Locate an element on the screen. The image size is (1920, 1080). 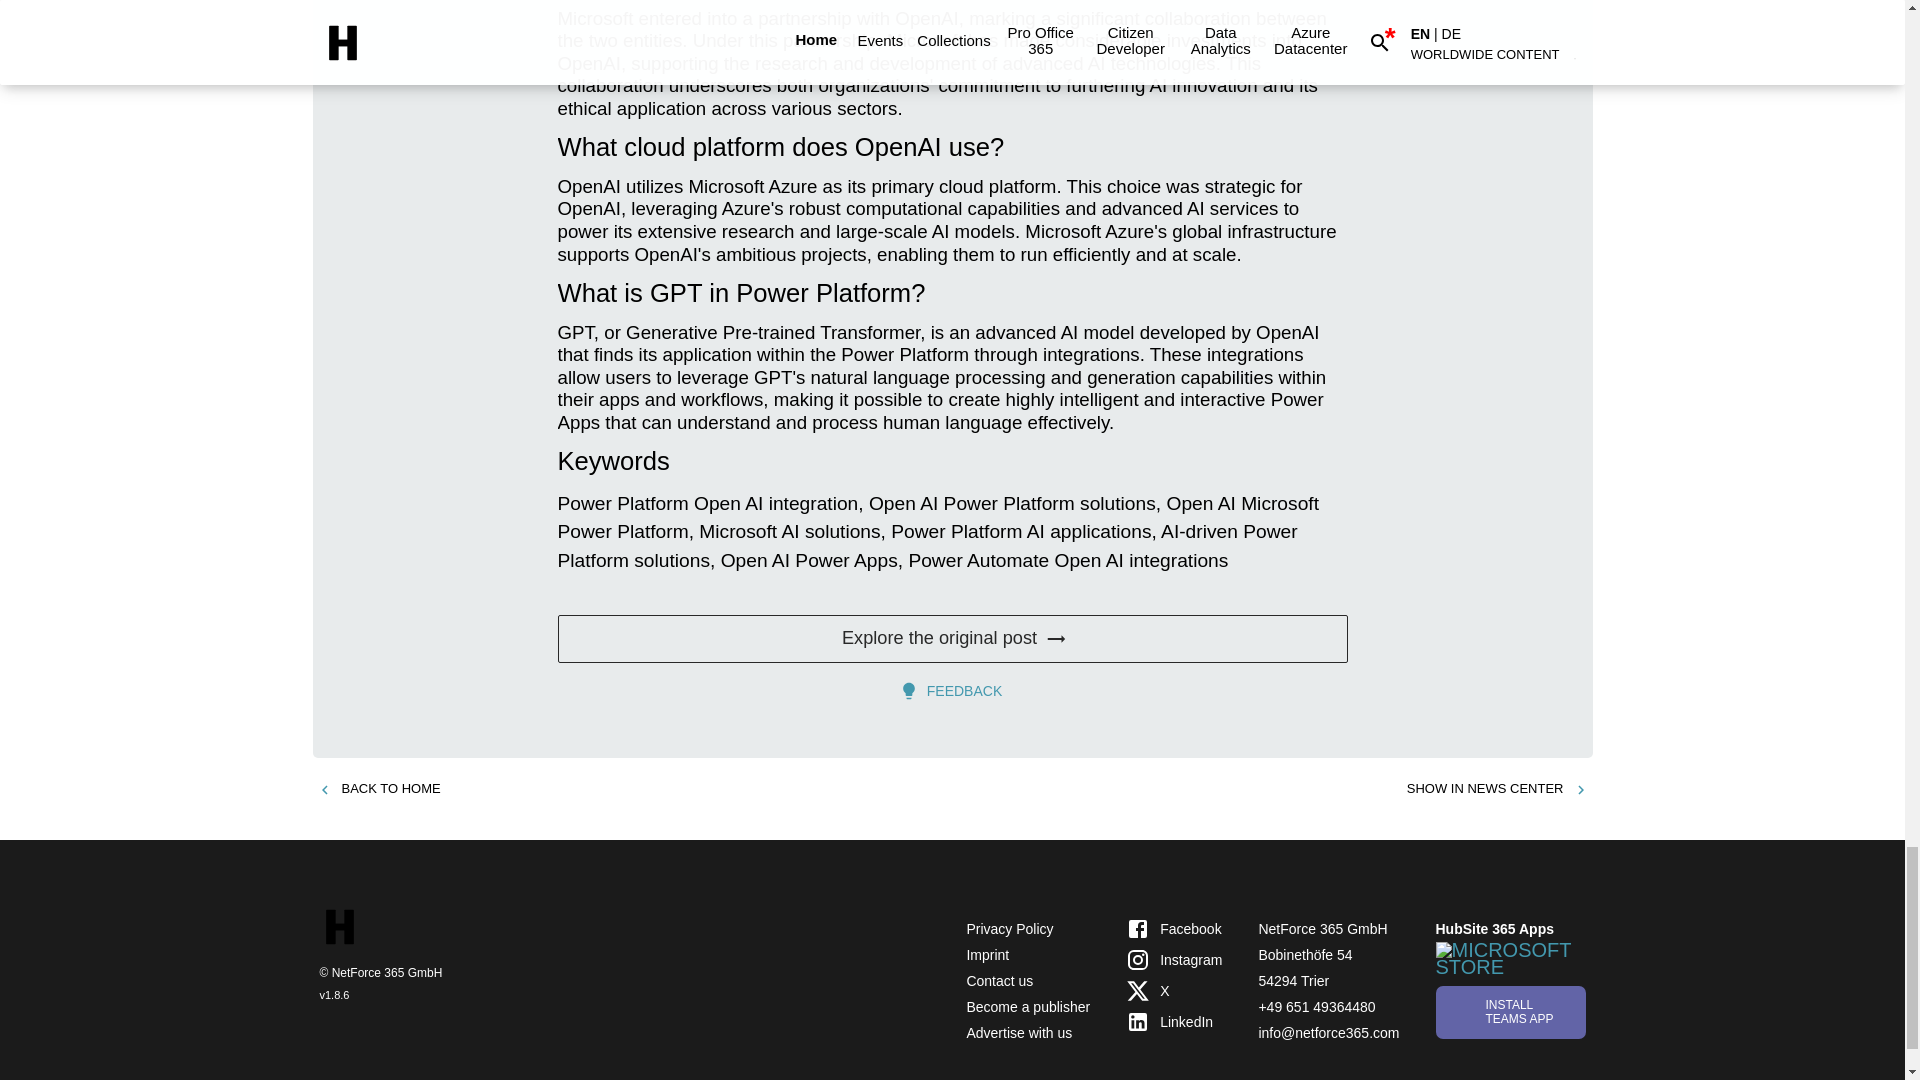
SHOW IN NEWS CENTER is located at coordinates (1497, 789).